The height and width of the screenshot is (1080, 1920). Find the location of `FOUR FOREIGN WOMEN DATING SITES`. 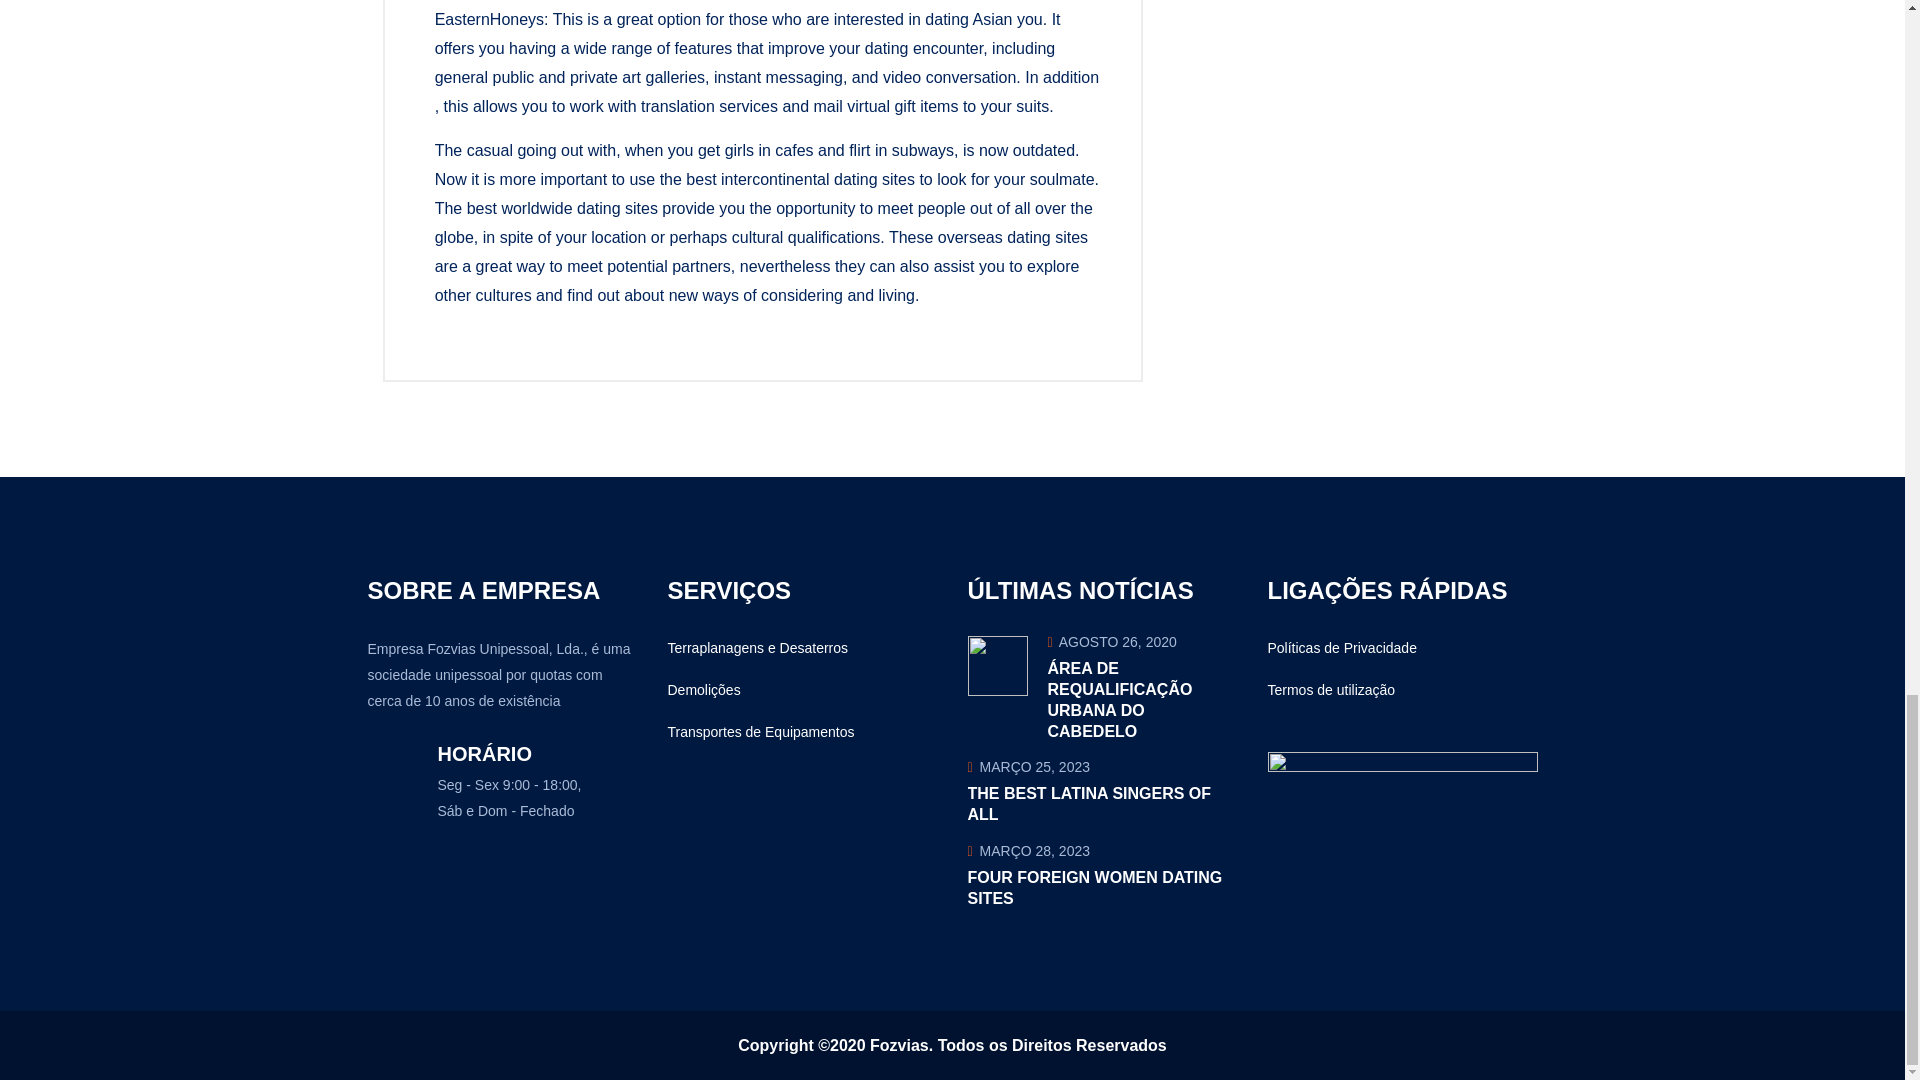

FOUR FOREIGN WOMEN DATING SITES is located at coordinates (1095, 888).